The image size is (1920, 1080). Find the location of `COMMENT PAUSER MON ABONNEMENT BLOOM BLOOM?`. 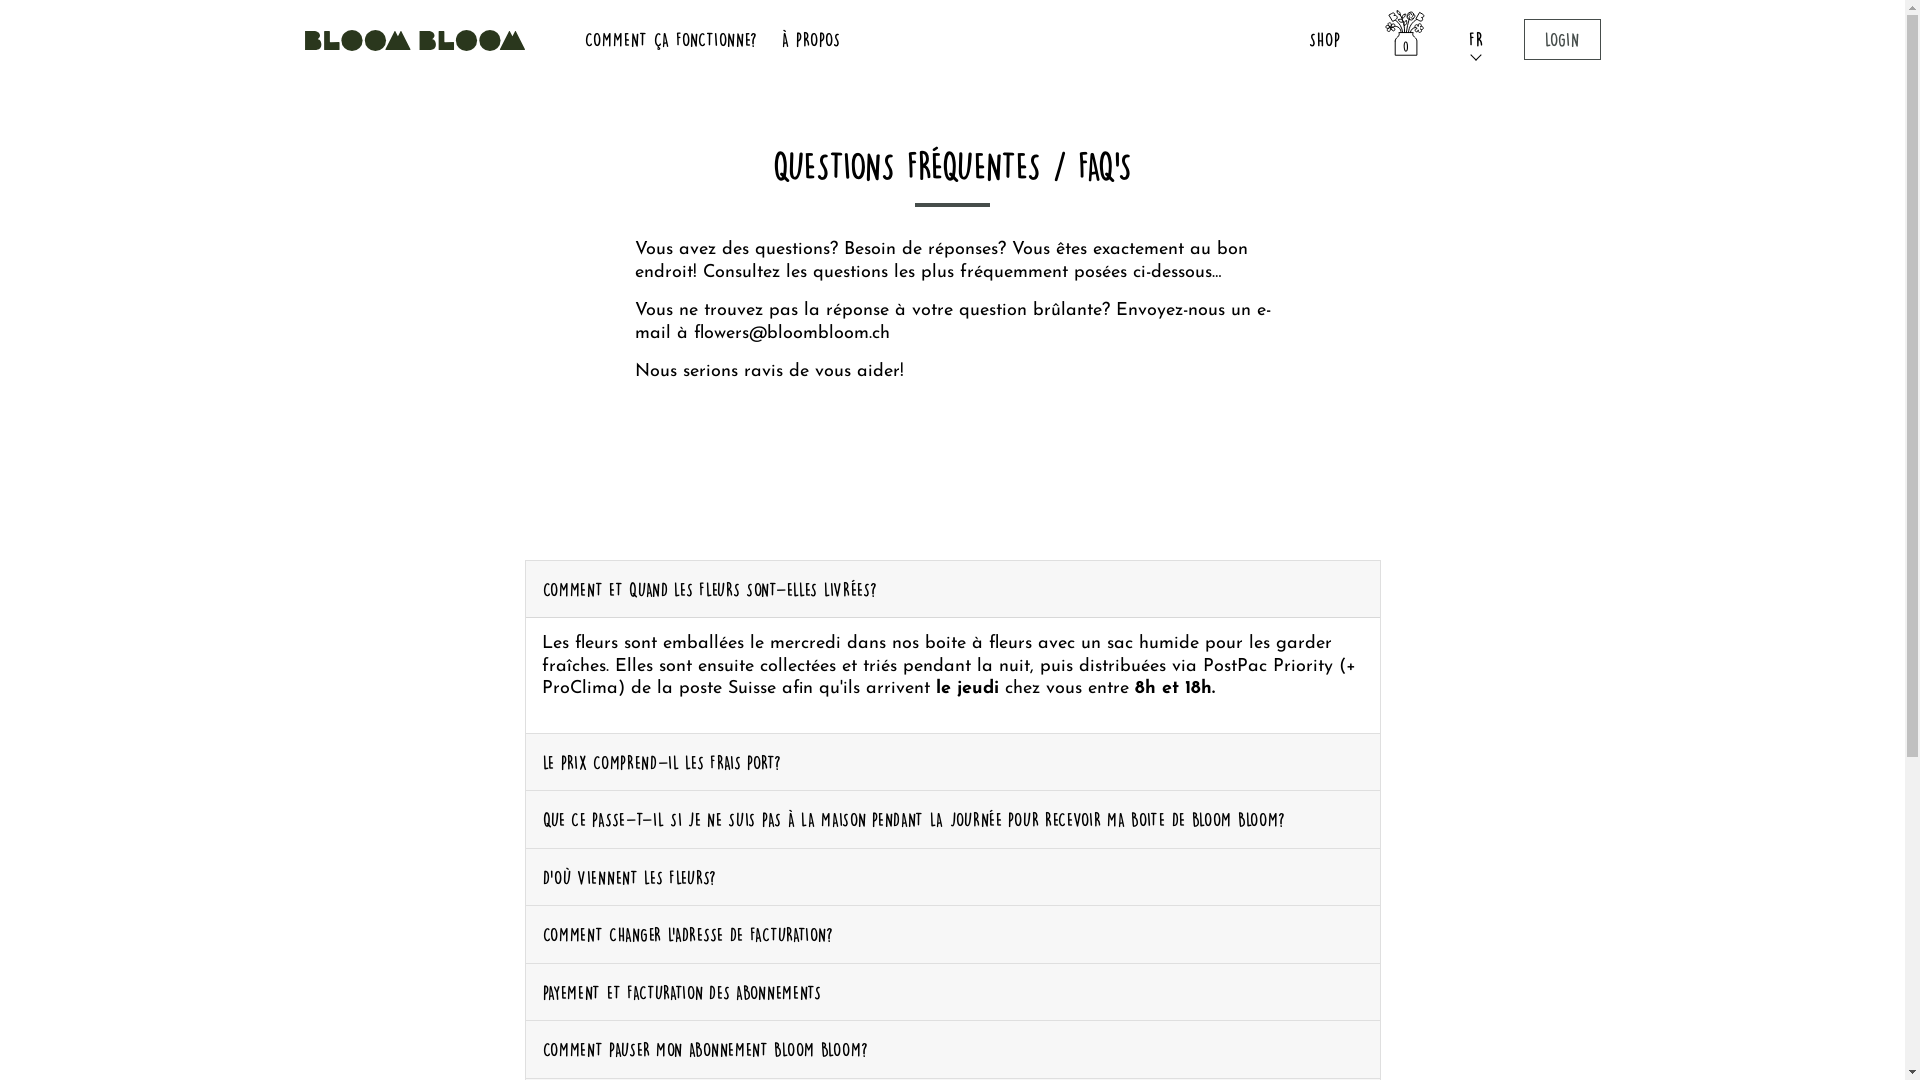

COMMENT PAUSER MON ABONNEMENT BLOOM BLOOM? is located at coordinates (953, 1050).